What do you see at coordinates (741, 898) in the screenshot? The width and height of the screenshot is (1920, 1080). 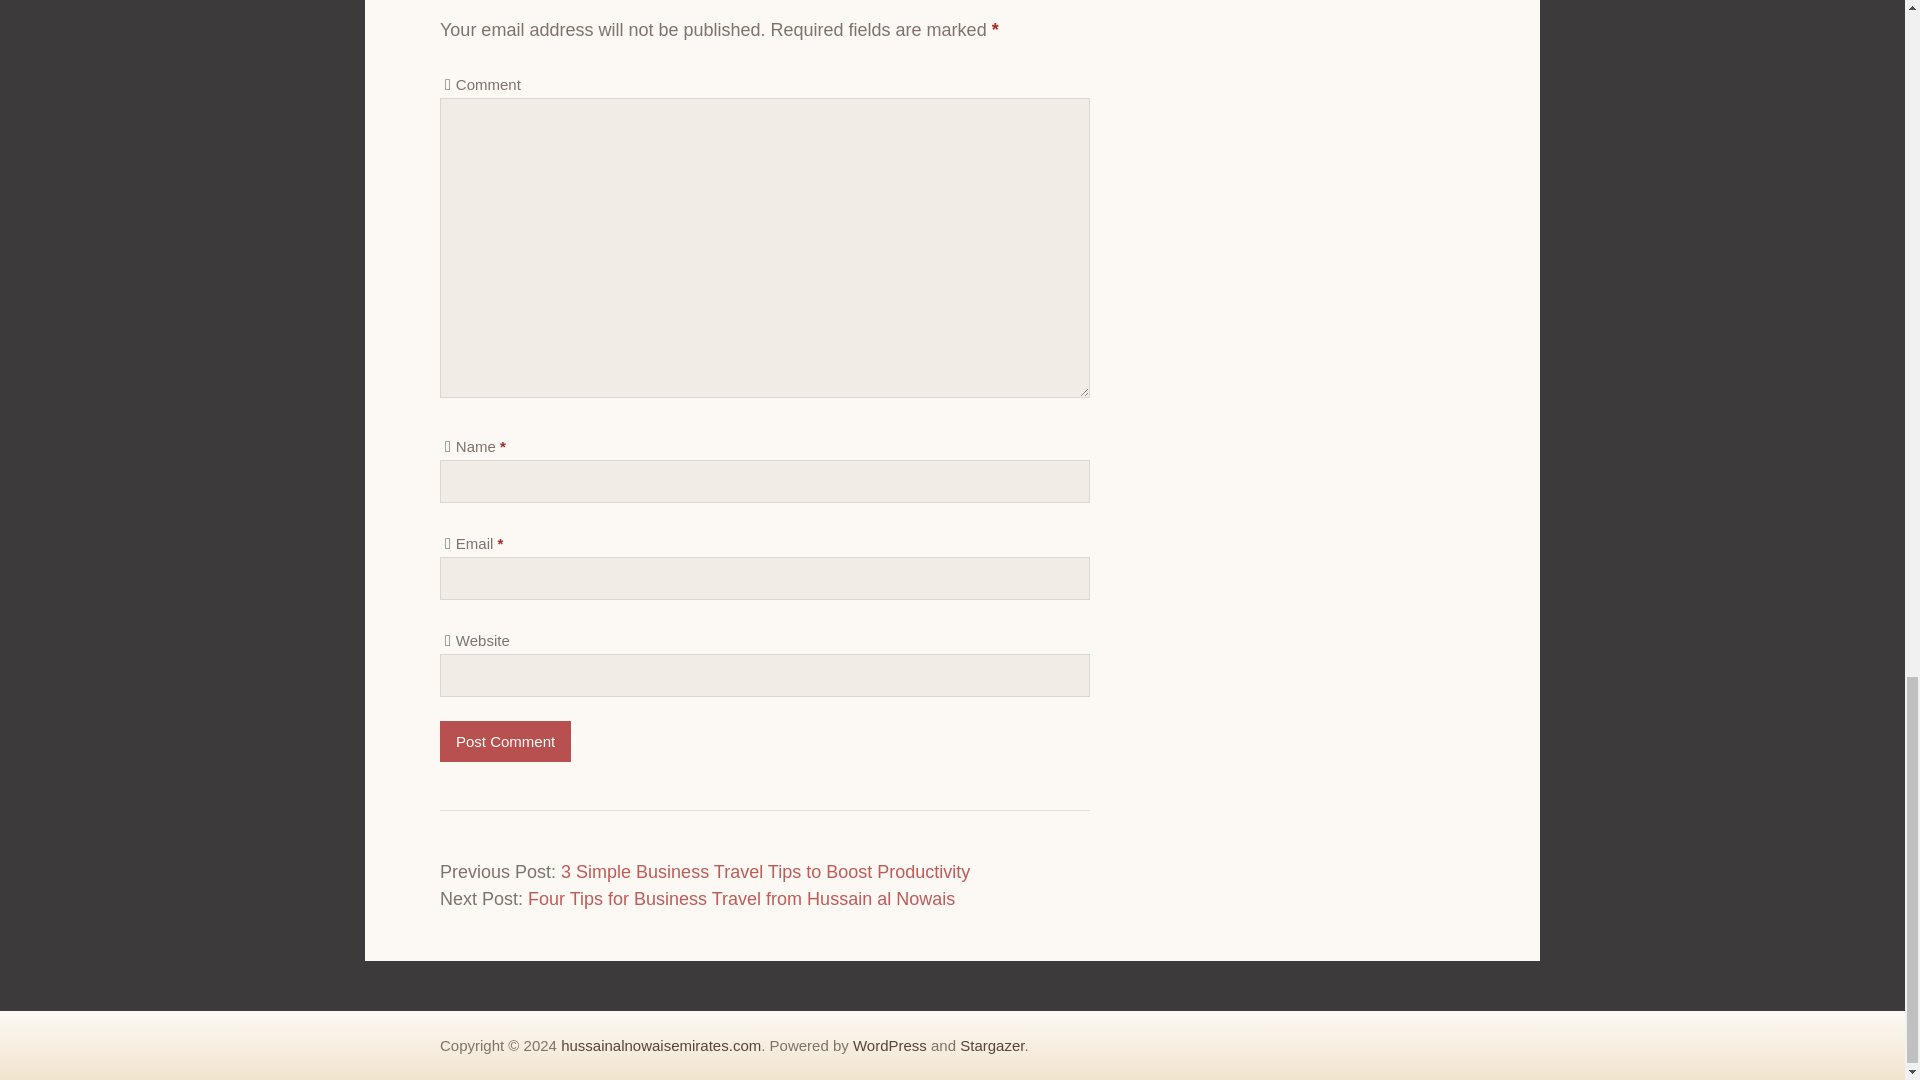 I see `Four Tips for Business Travel from Hussain al Nowais` at bounding box center [741, 898].